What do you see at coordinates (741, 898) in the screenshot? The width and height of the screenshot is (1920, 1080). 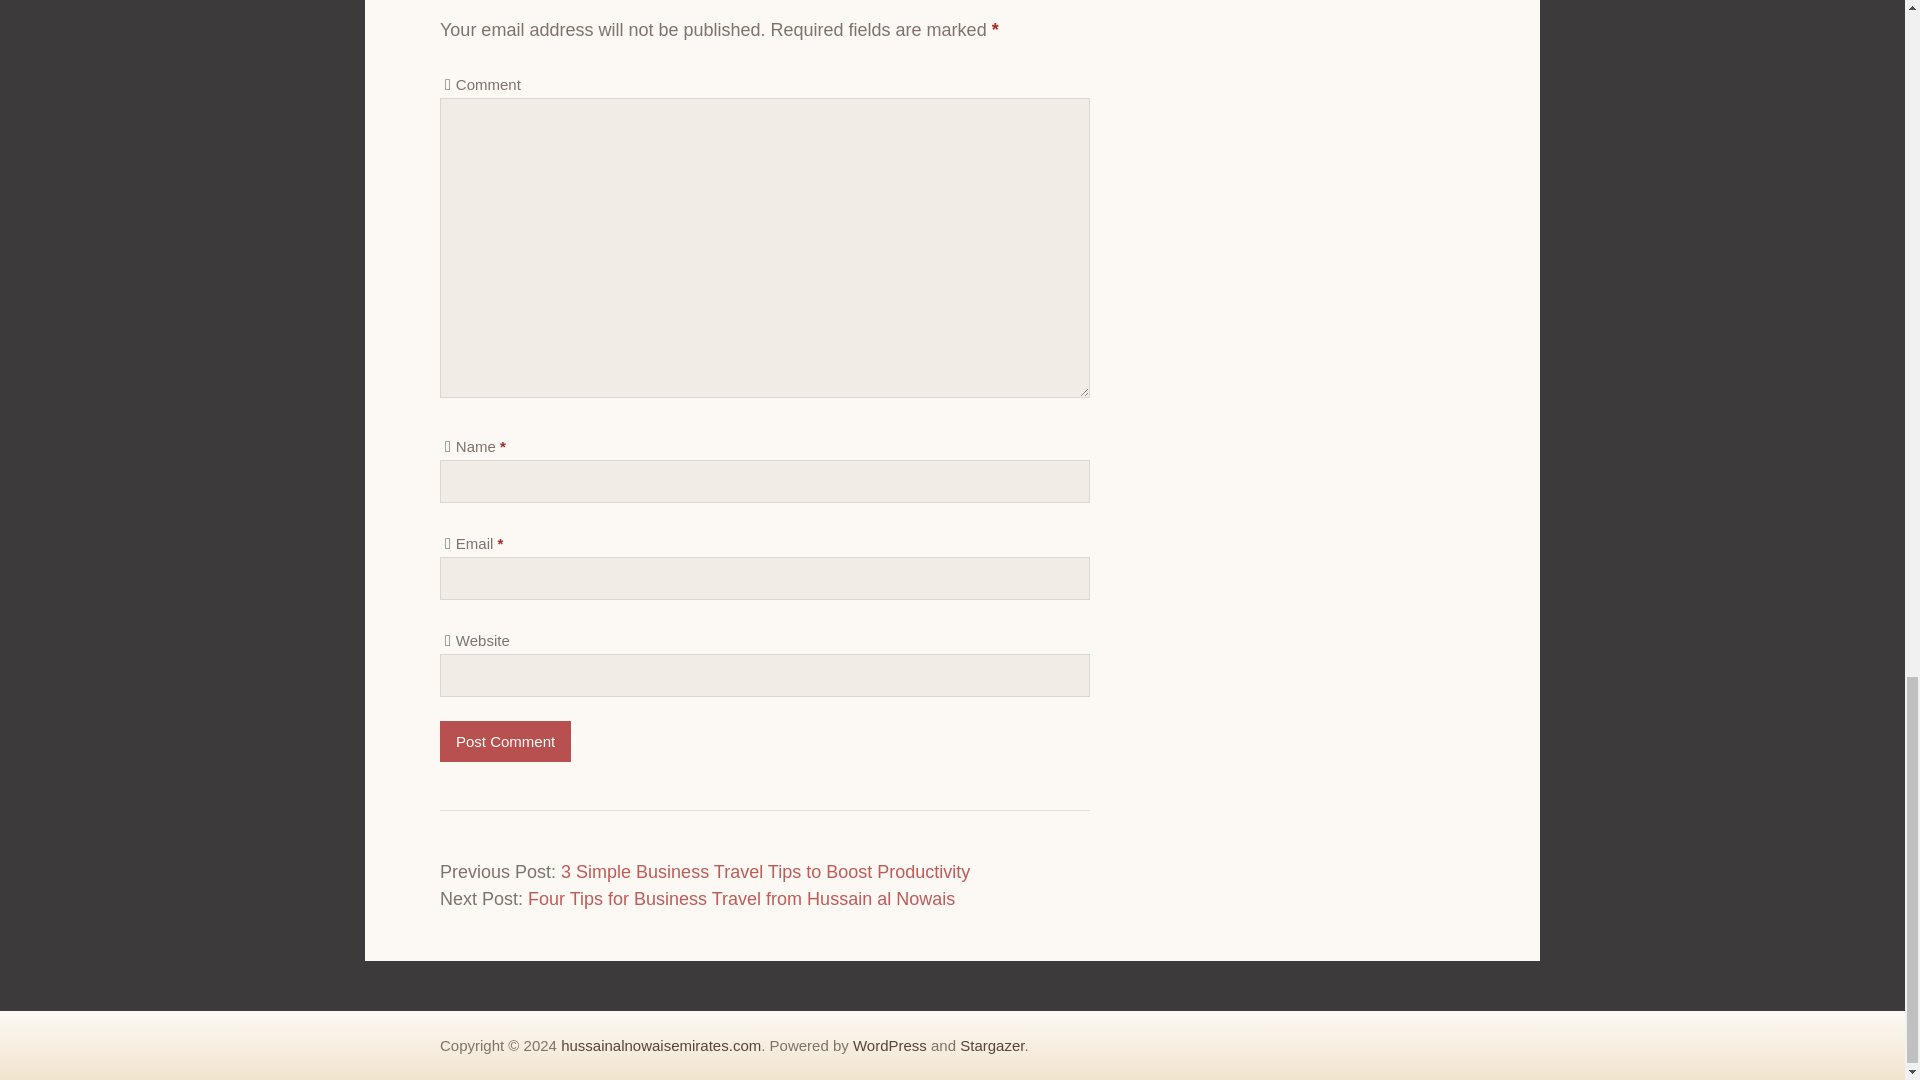 I see `Four Tips for Business Travel from Hussain al Nowais` at bounding box center [741, 898].